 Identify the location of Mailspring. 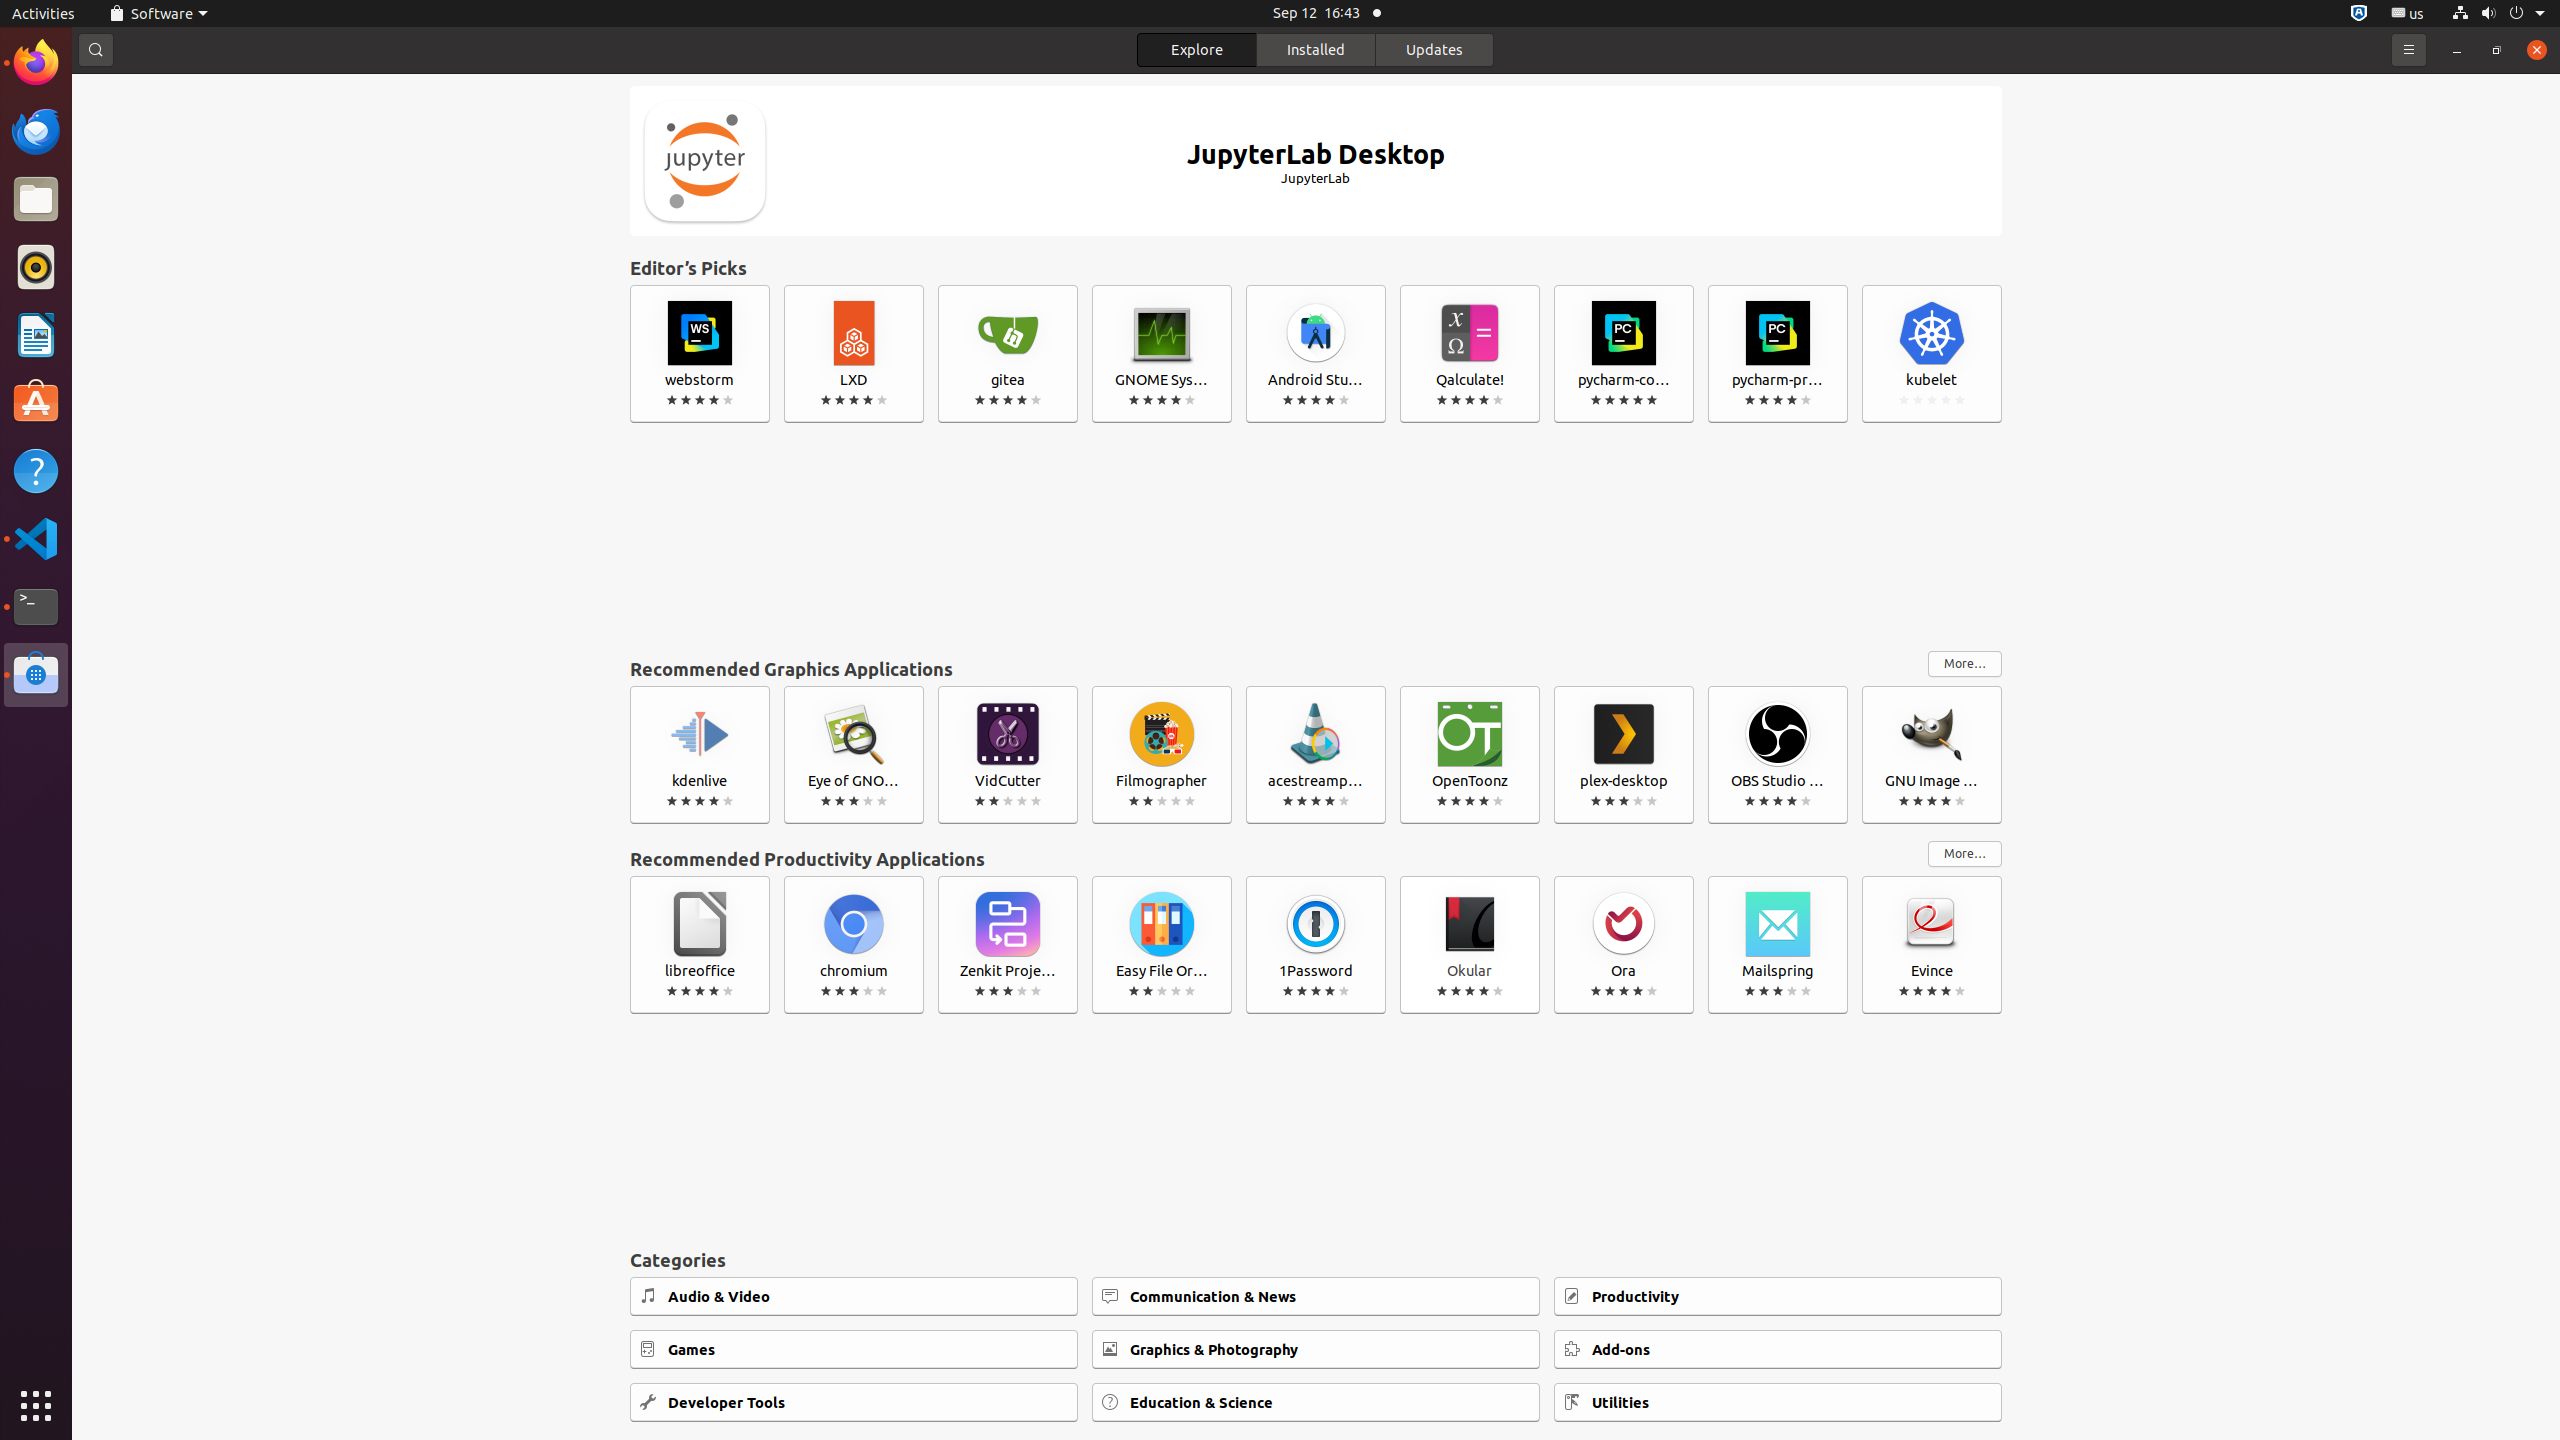
(1778, 944).